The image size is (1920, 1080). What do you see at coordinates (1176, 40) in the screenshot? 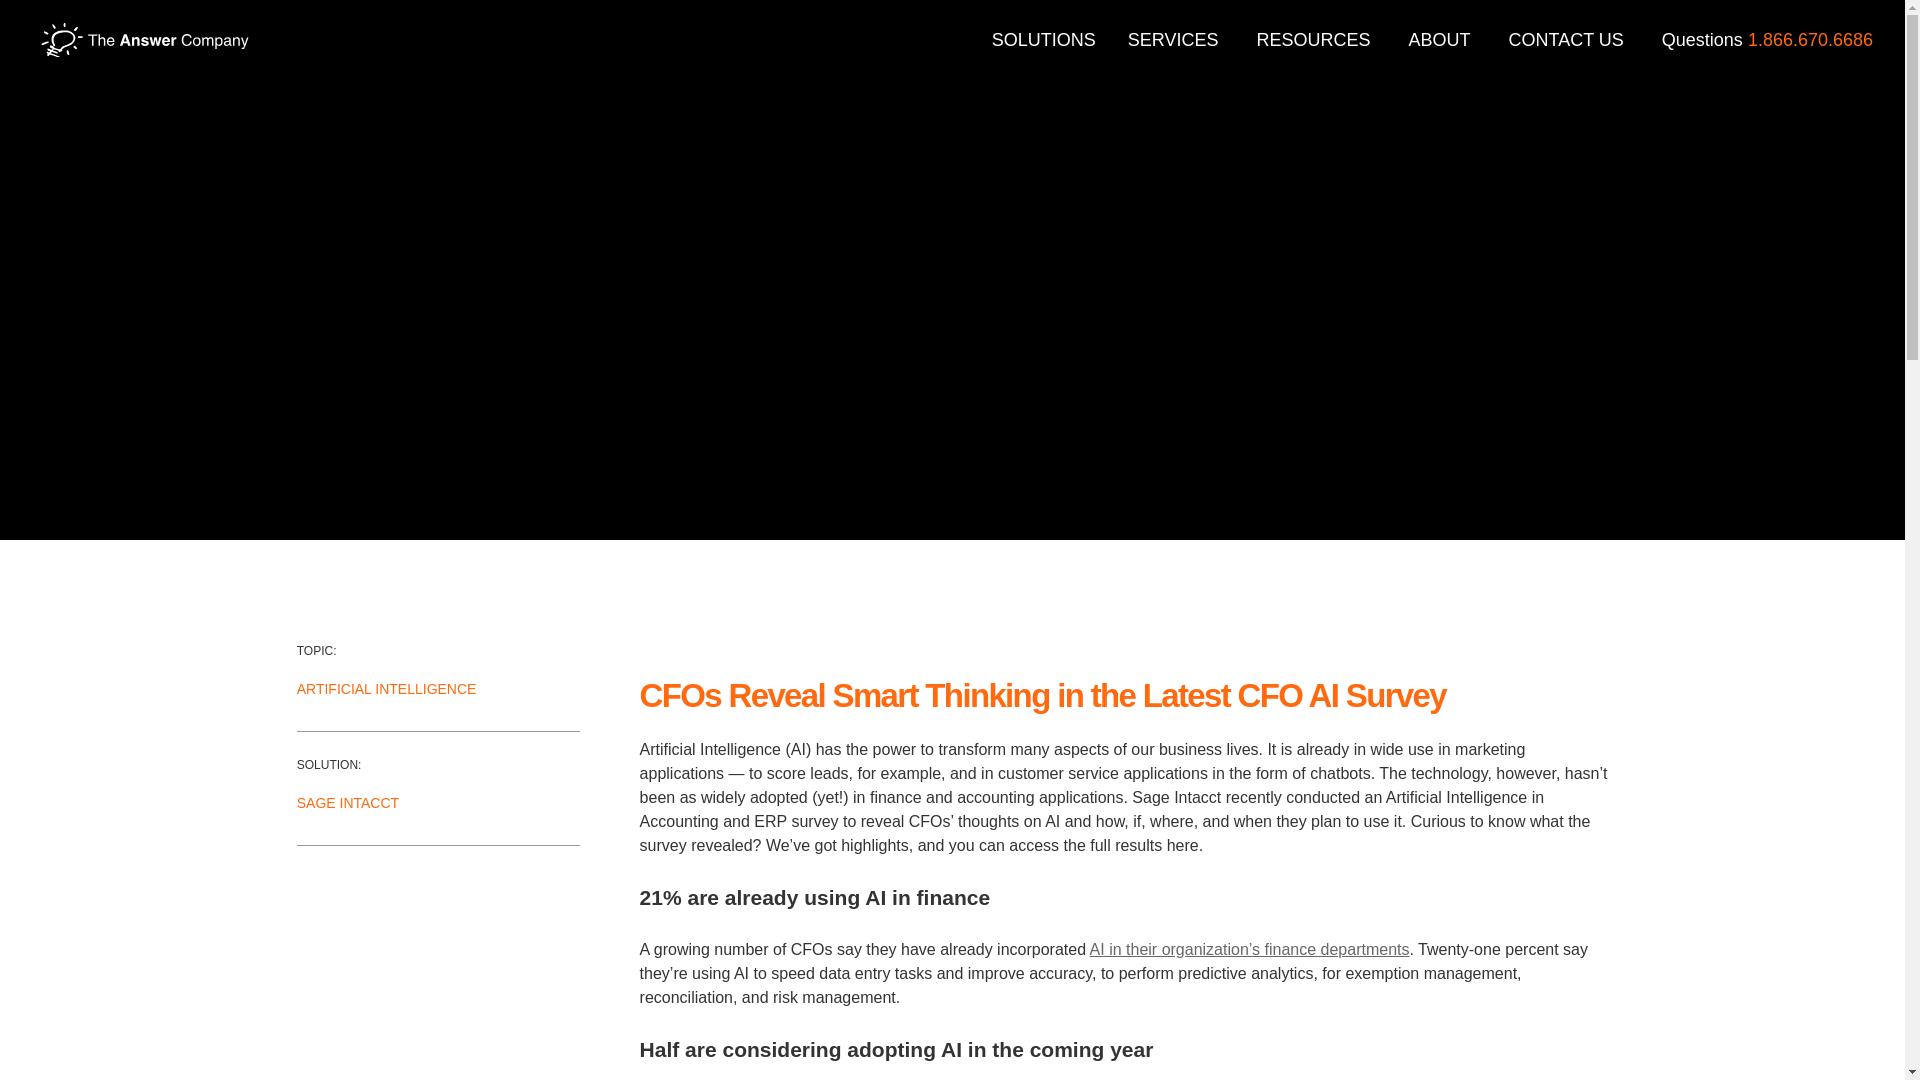
I see `SERVICES` at bounding box center [1176, 40].